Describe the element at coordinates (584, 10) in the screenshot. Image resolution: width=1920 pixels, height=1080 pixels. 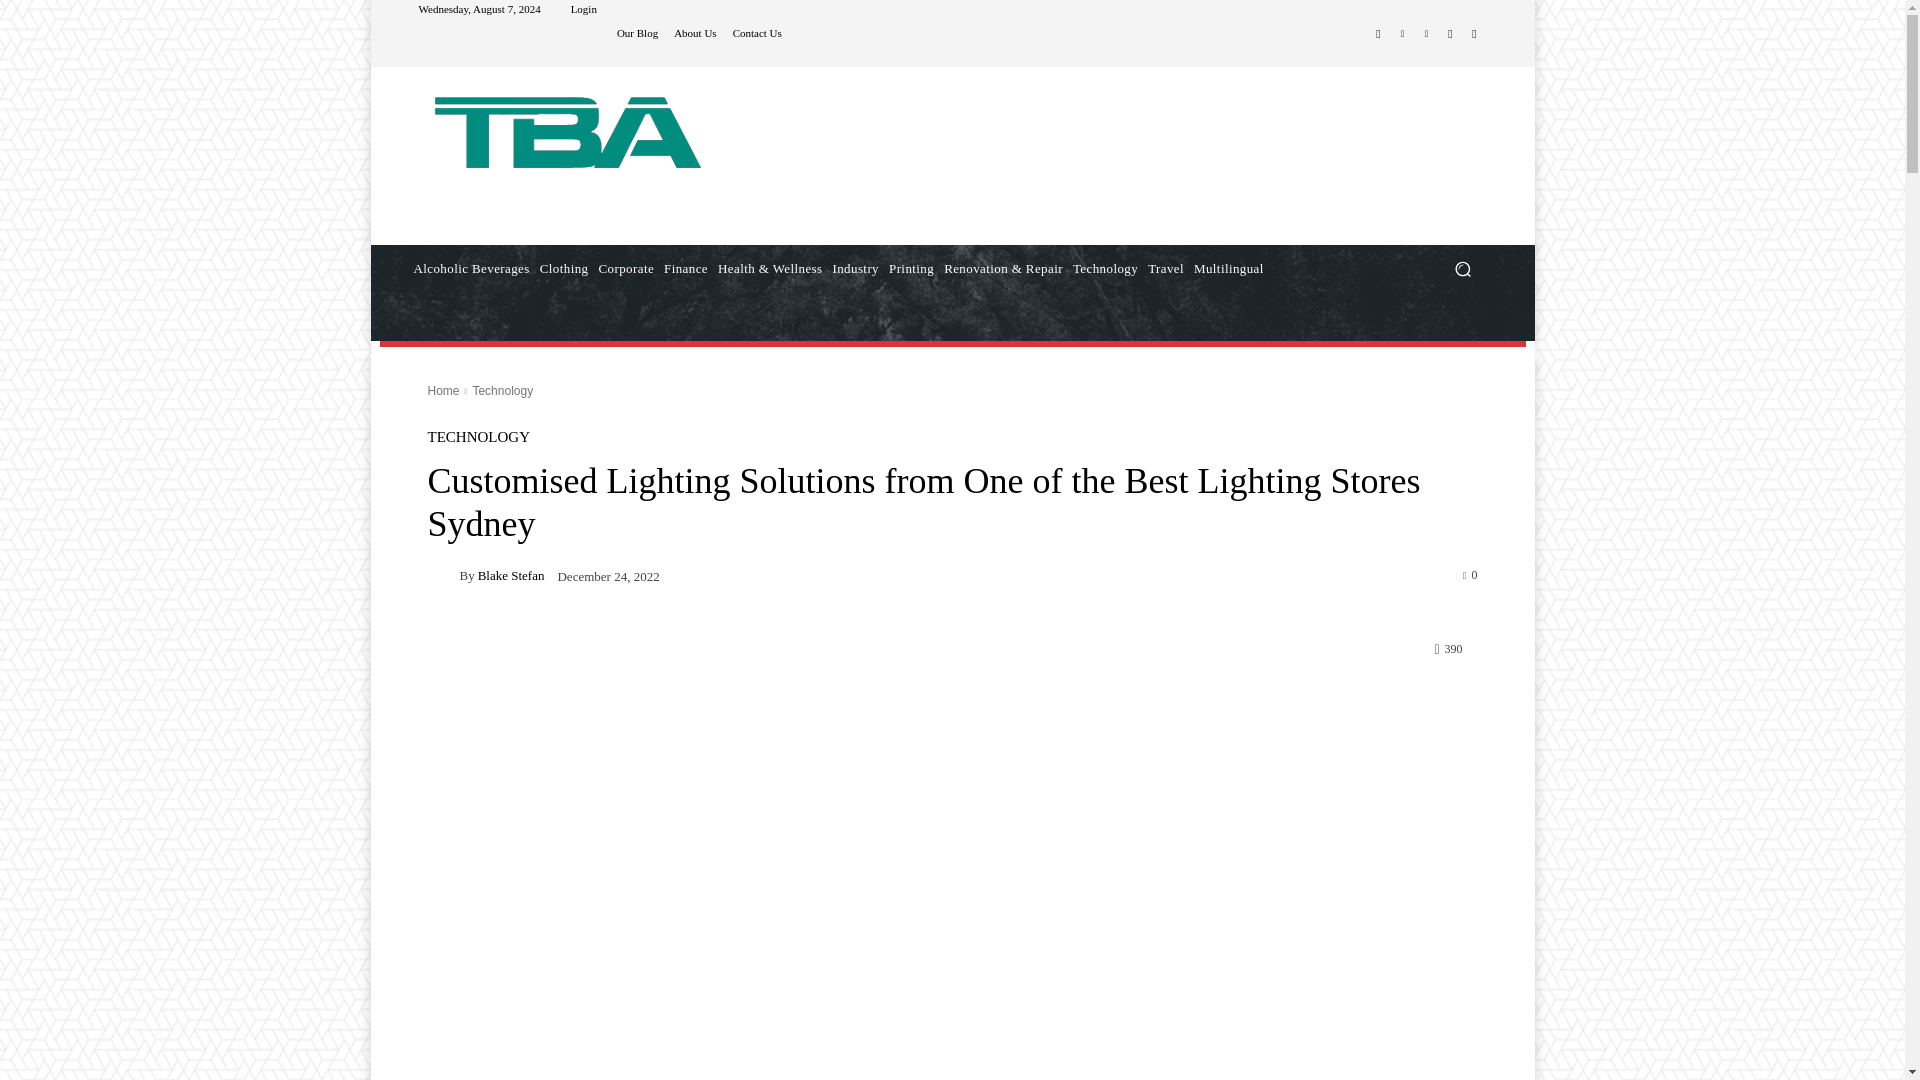
I see `Login` at that location.